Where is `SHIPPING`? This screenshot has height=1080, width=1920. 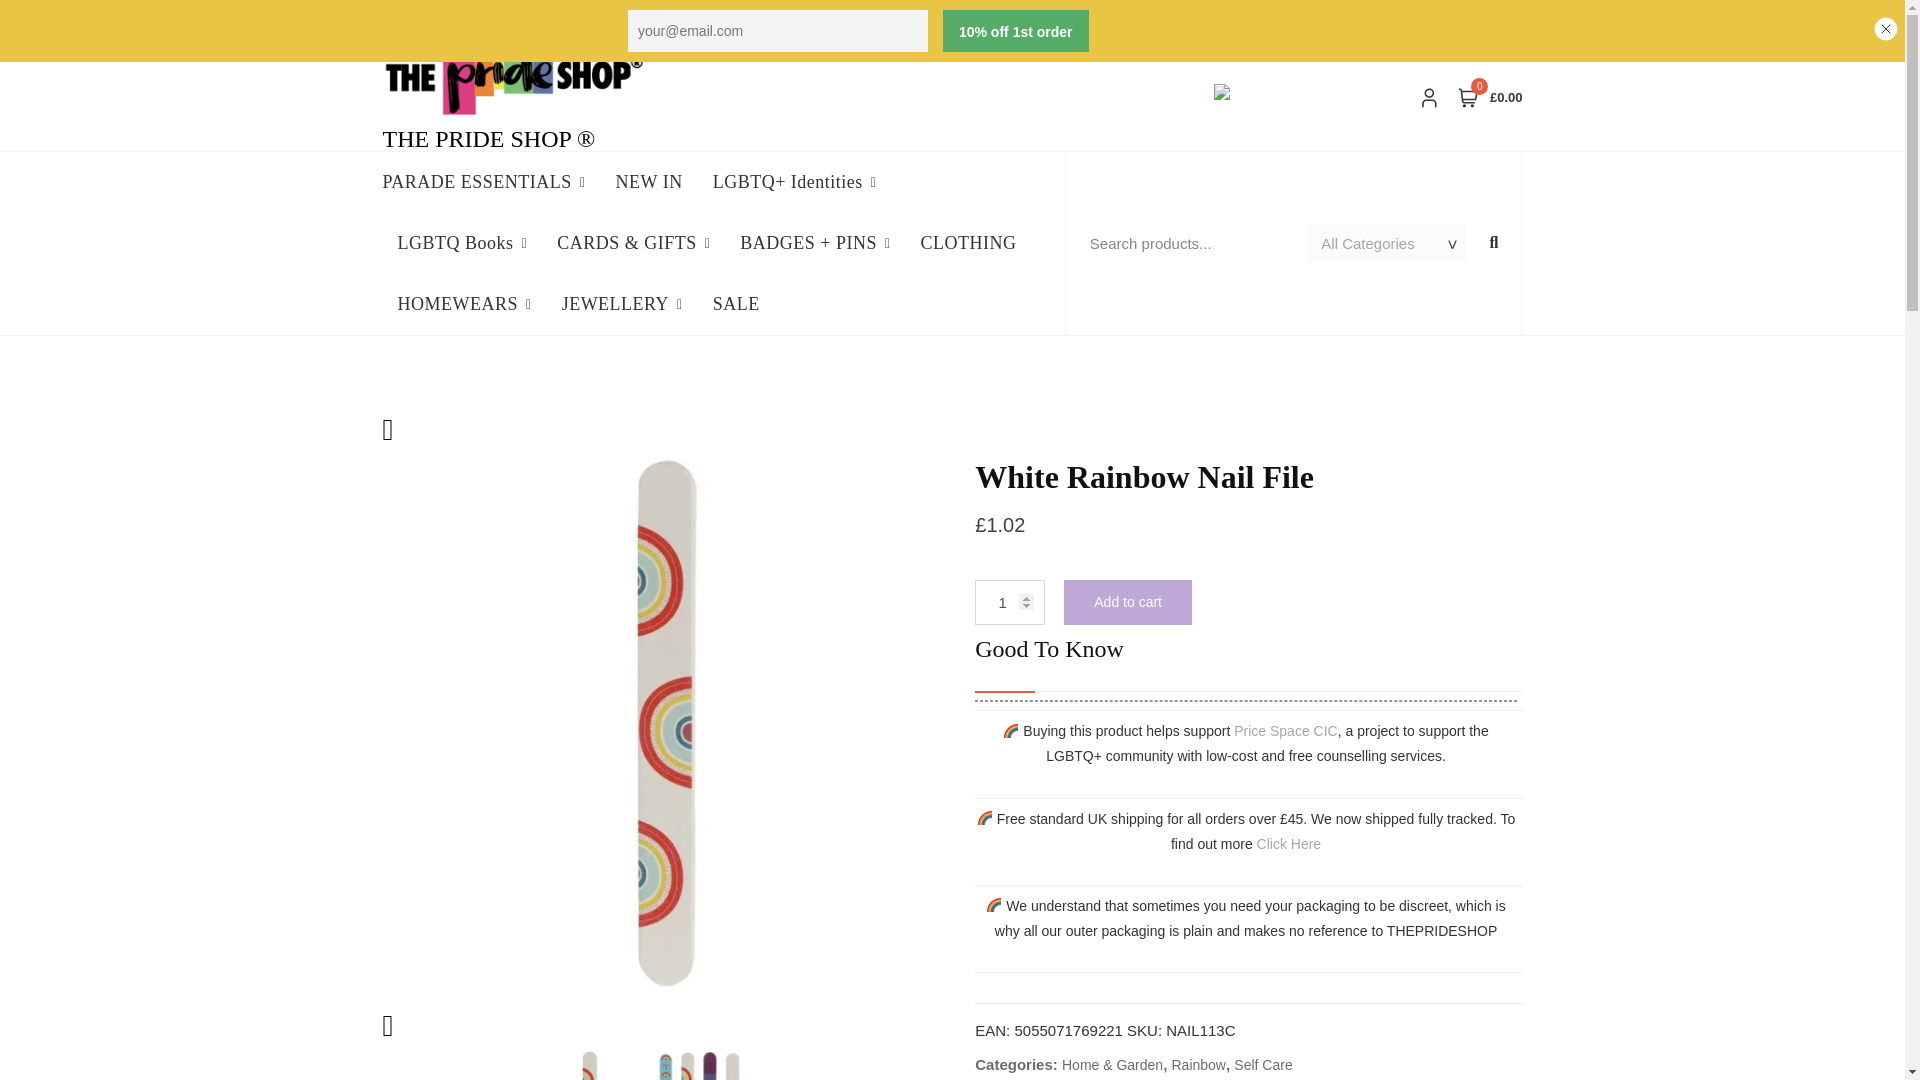
SHIPPING is located at coordinates (416, 20).